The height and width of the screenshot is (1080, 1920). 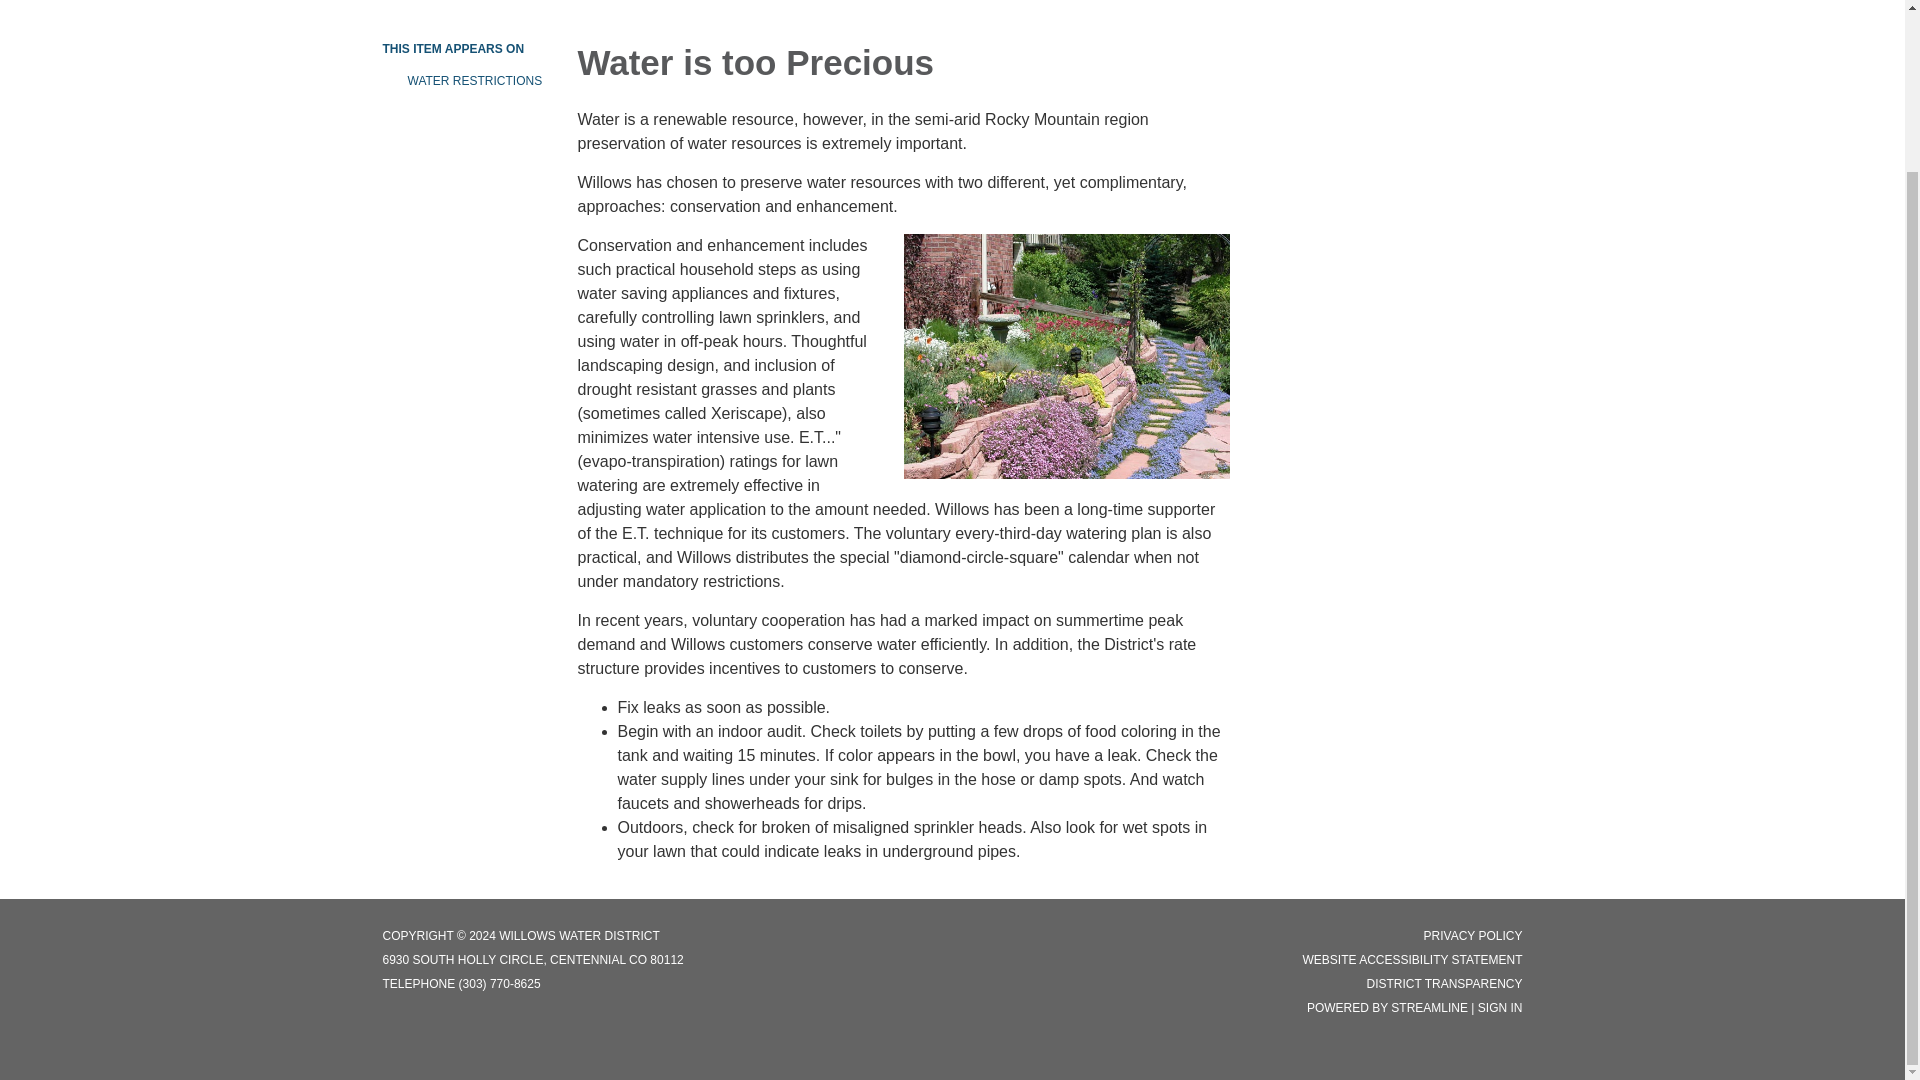 I want to click on Special District Transparency Report, so click(x=1444, y=984).